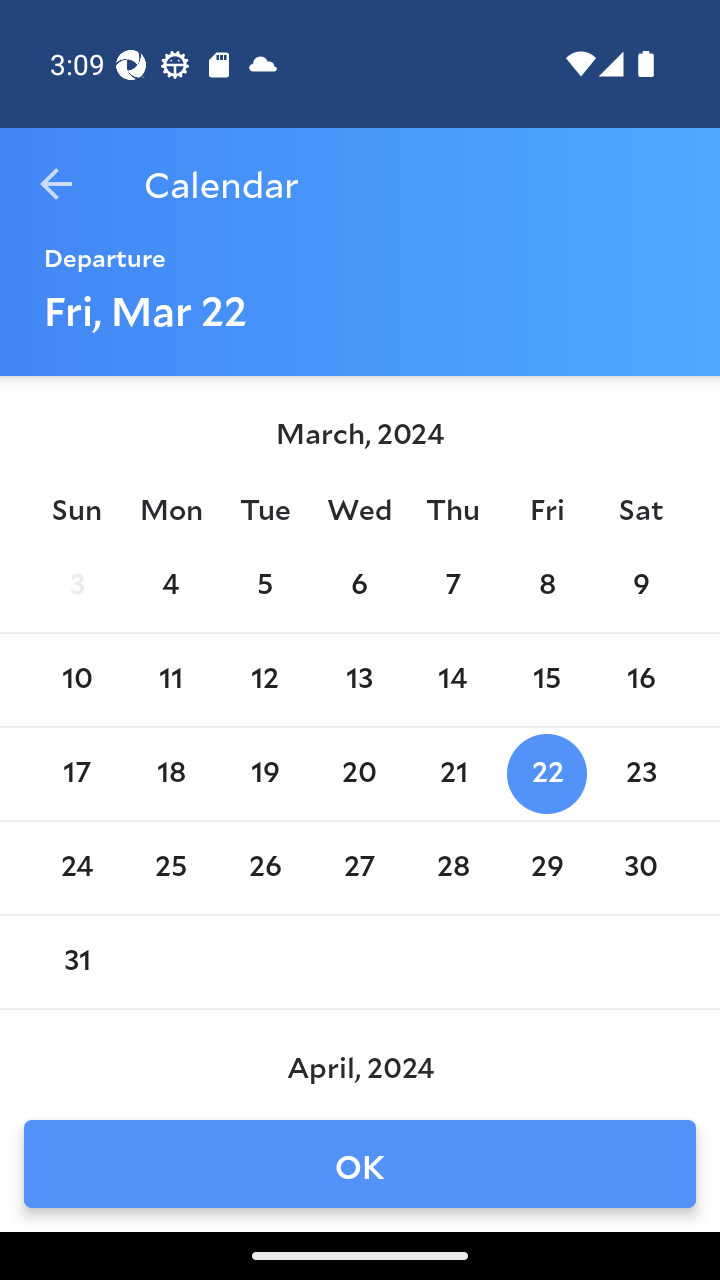  Describe the element at coordinates (170, 774) in the screenshot. I see `18` at that location.